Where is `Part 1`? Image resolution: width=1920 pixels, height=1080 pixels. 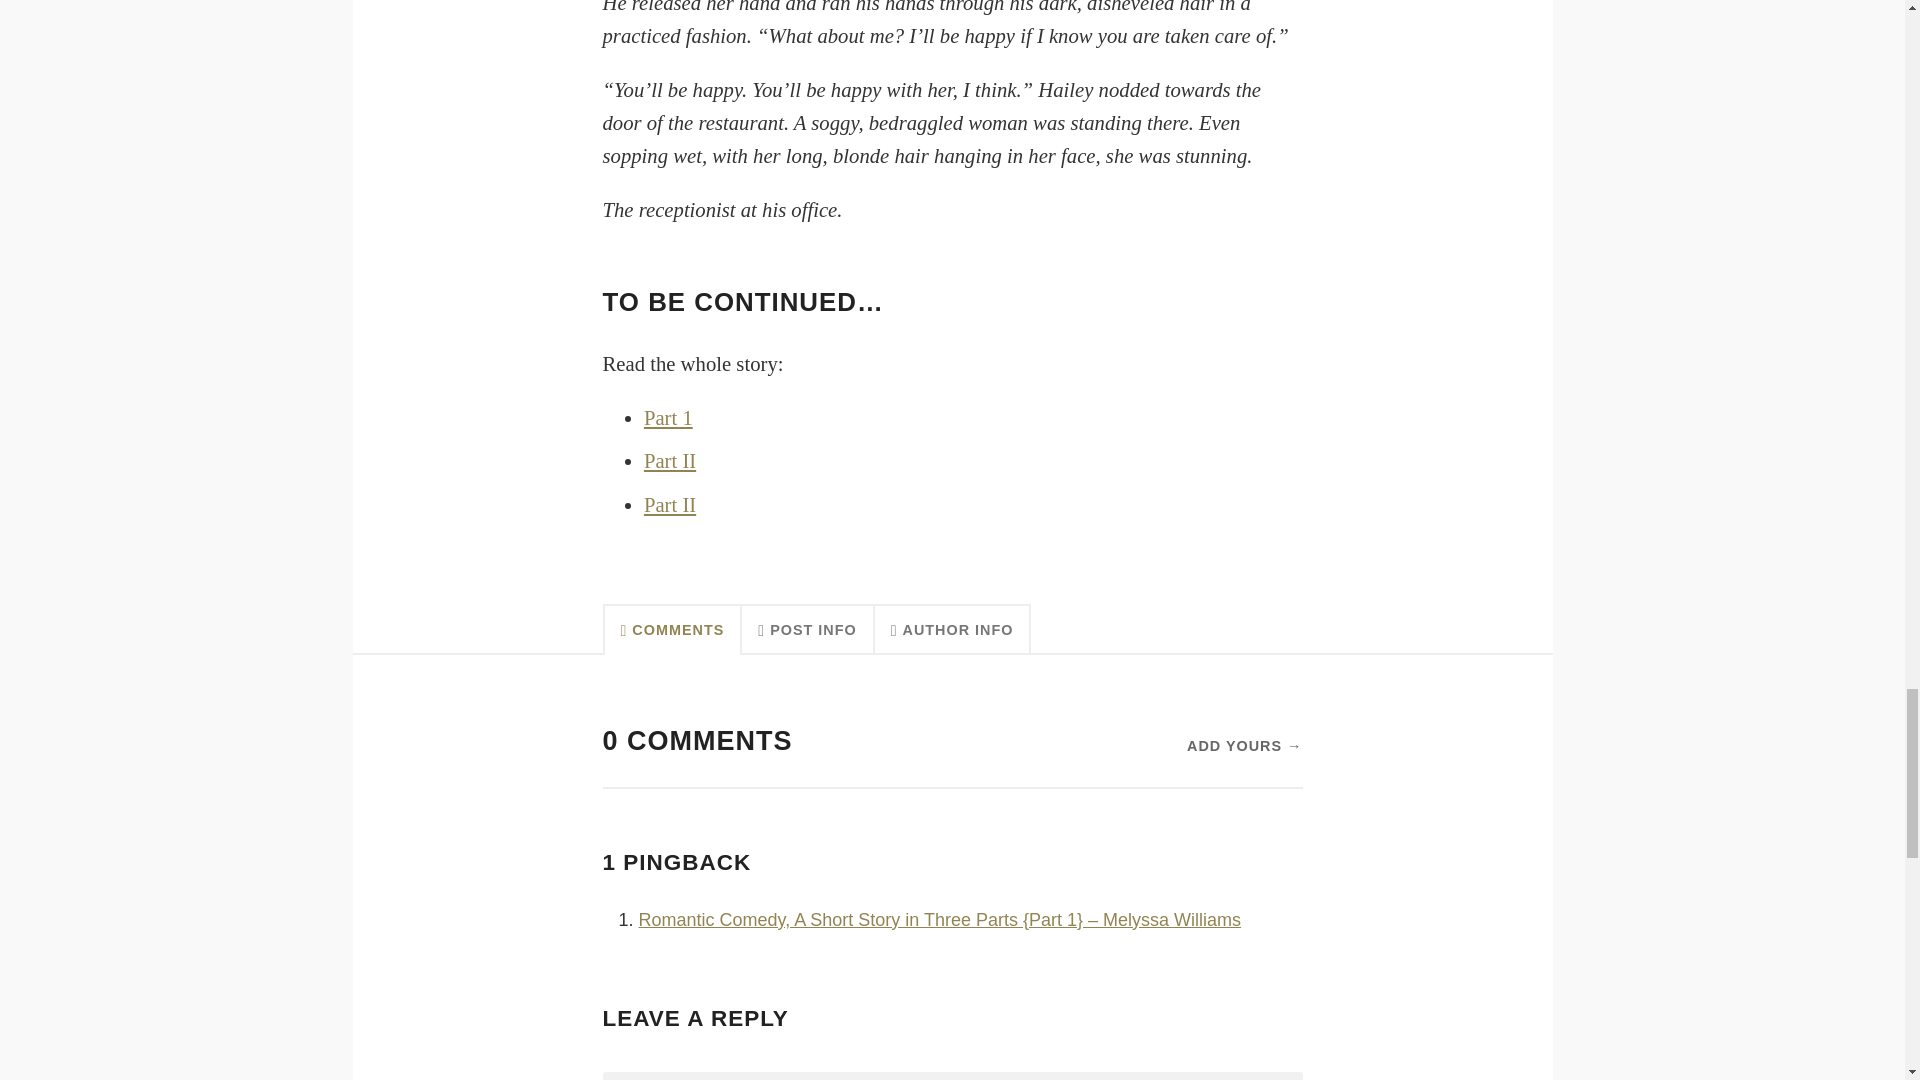
Part 1 is located at coordinates (668, 418).